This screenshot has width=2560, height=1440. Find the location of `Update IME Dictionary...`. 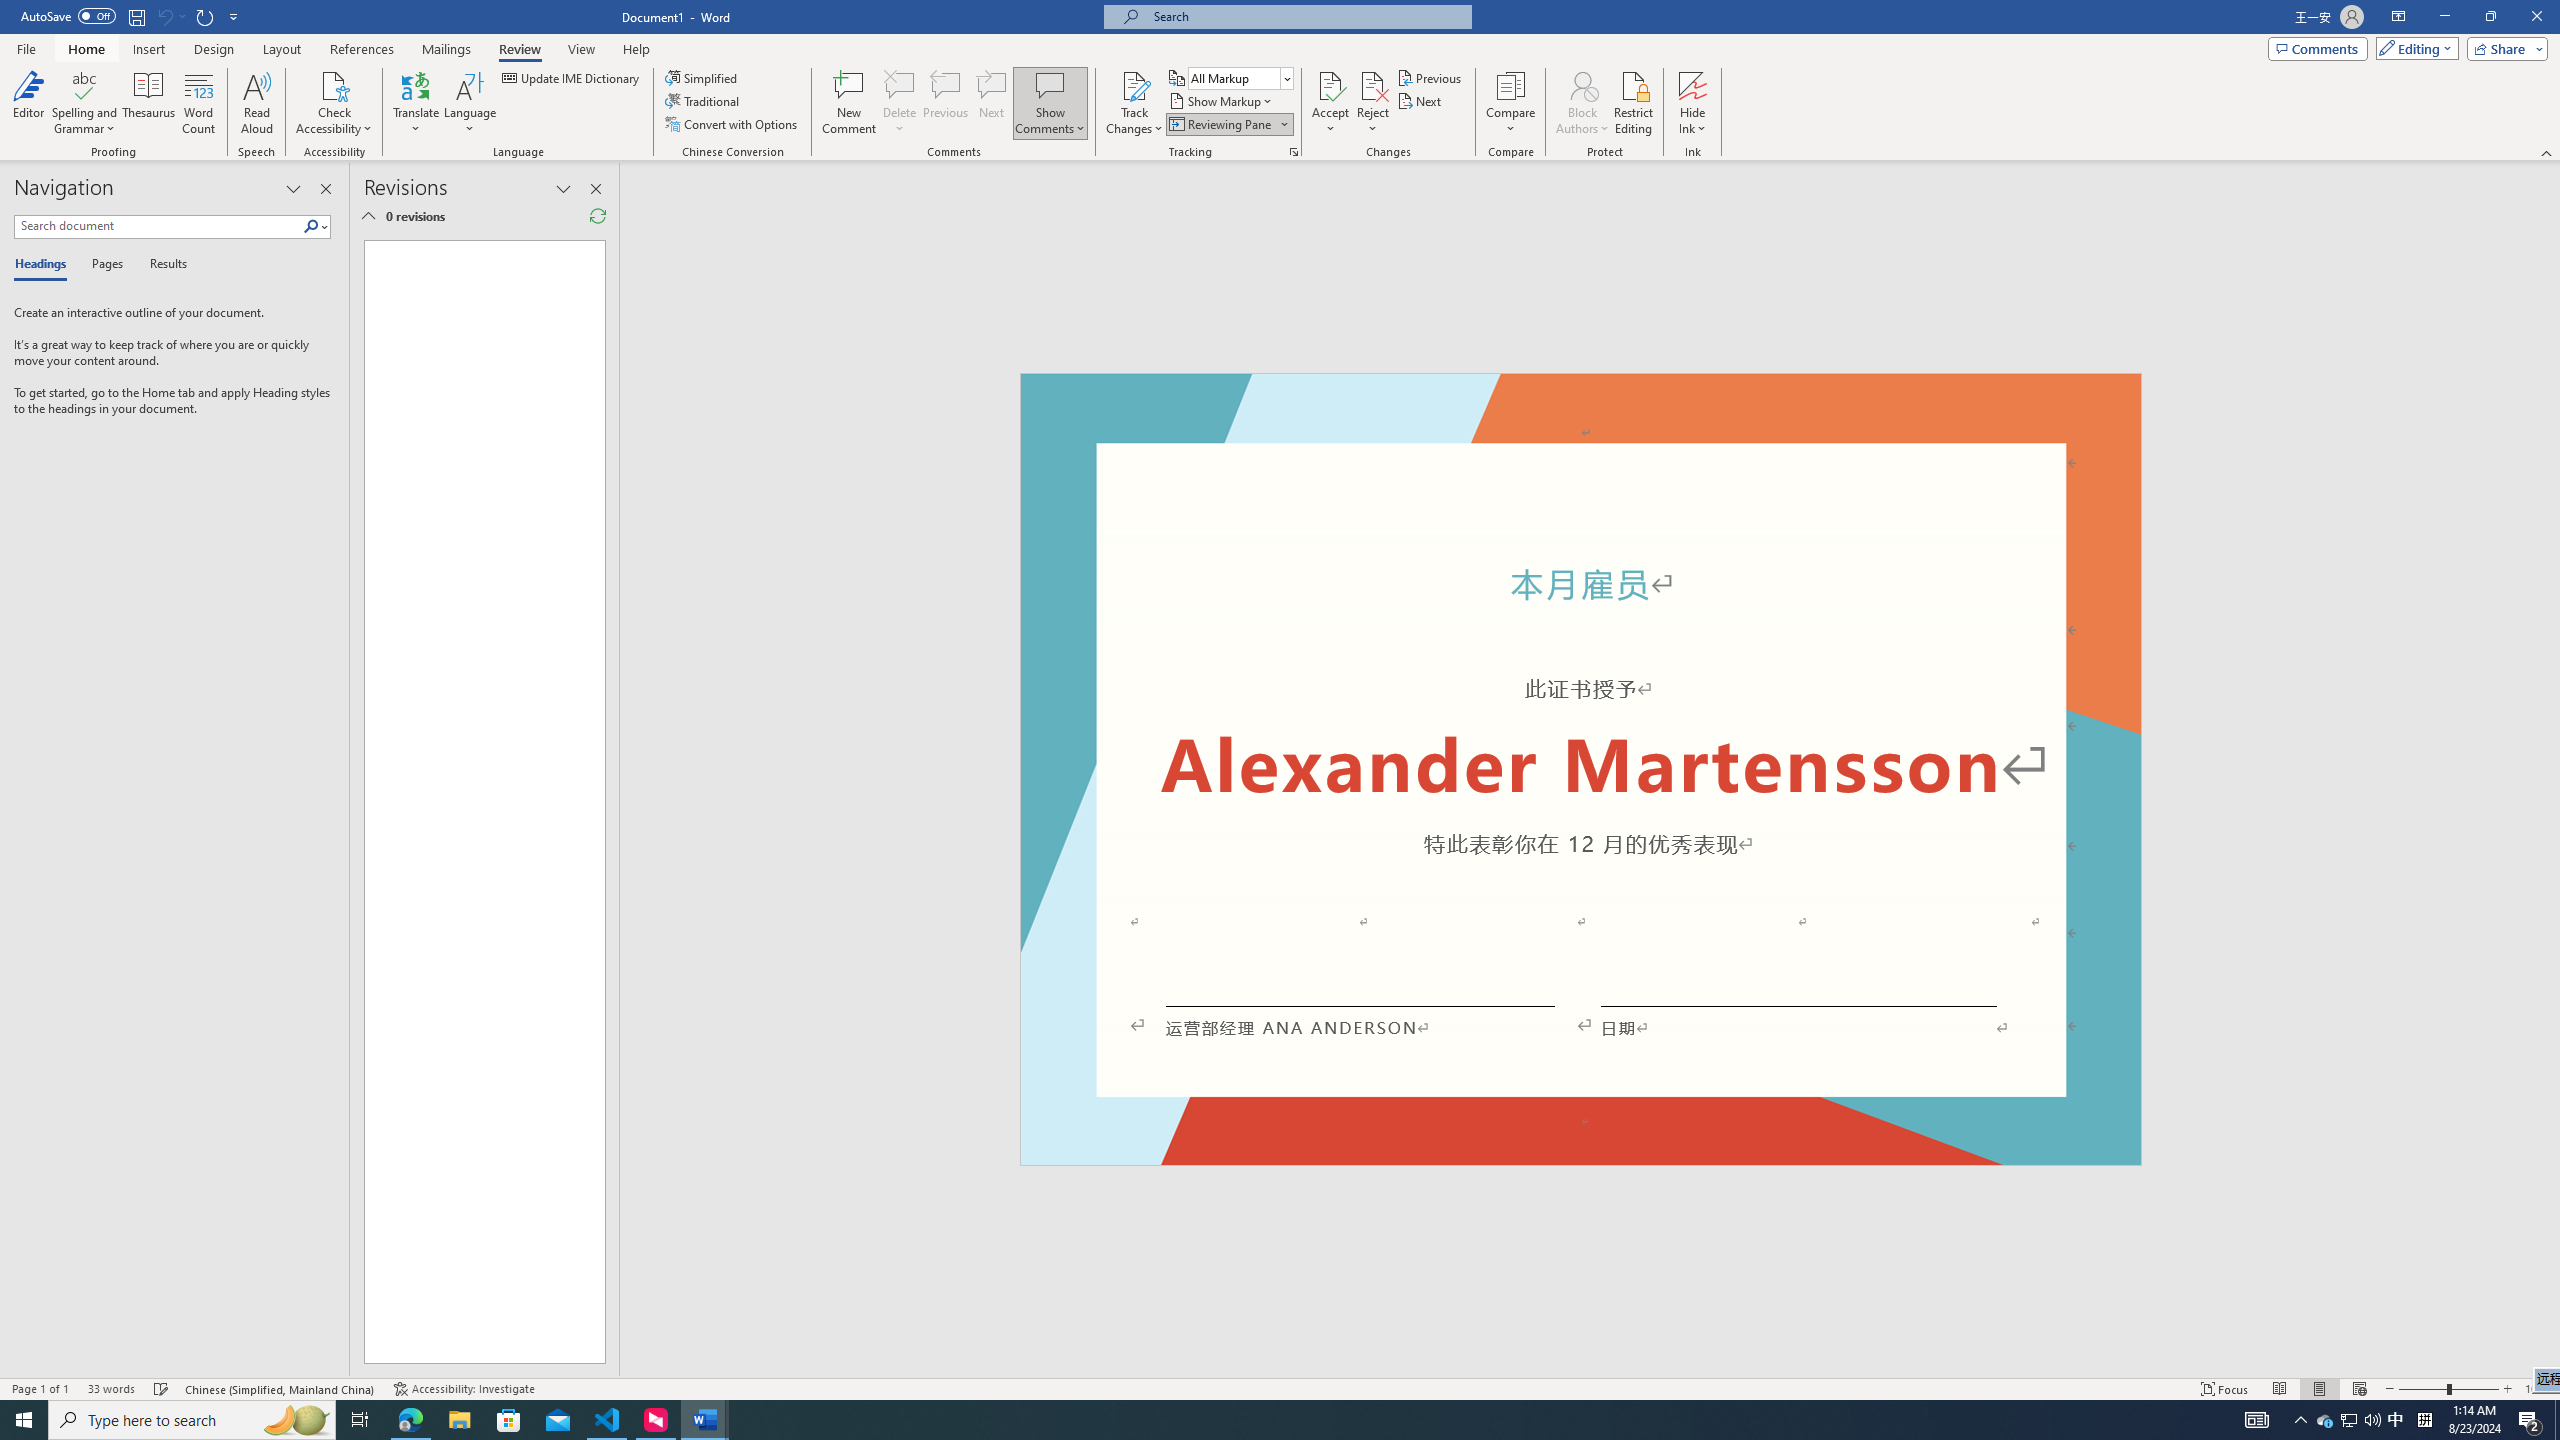

Update IME Dictionary... is located at coordinates (572, 78).